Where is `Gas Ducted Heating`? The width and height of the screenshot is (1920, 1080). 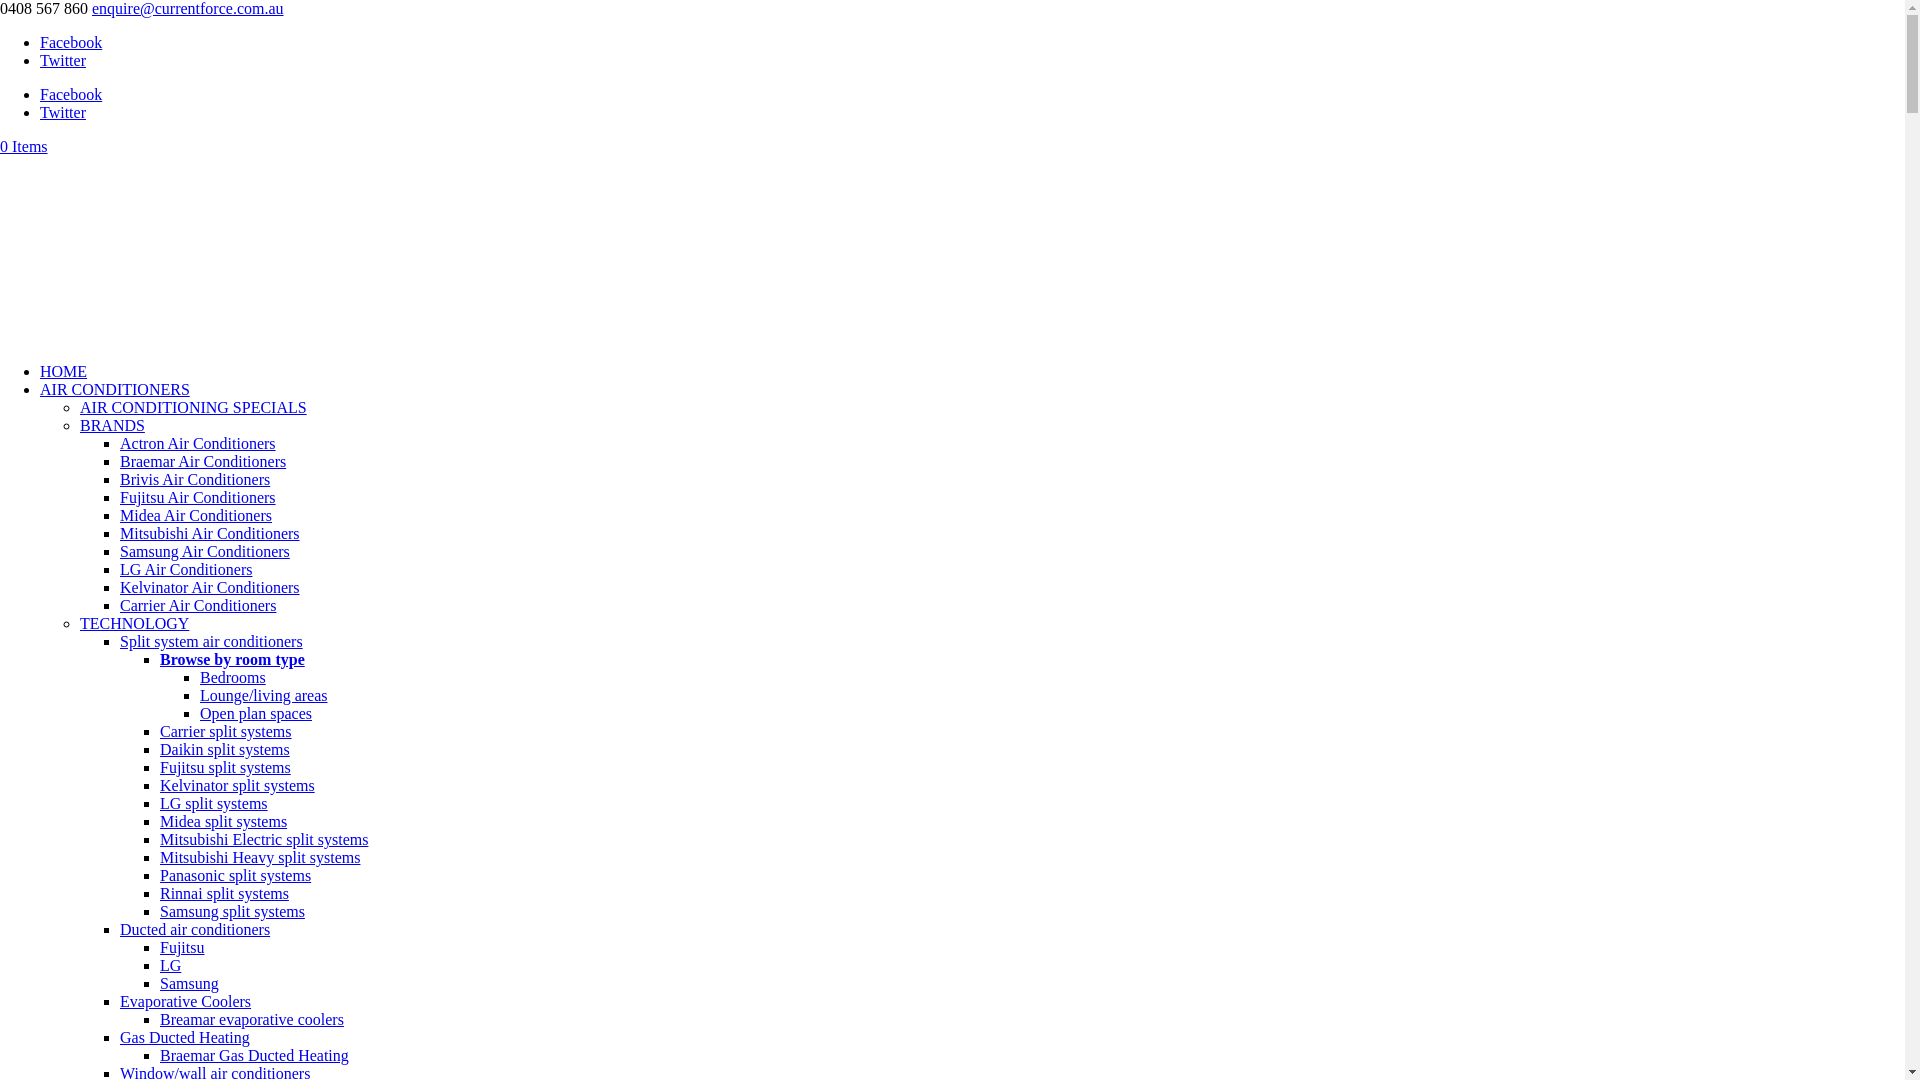
Gas Ducted Heating is located at coordinates (185, 1038).